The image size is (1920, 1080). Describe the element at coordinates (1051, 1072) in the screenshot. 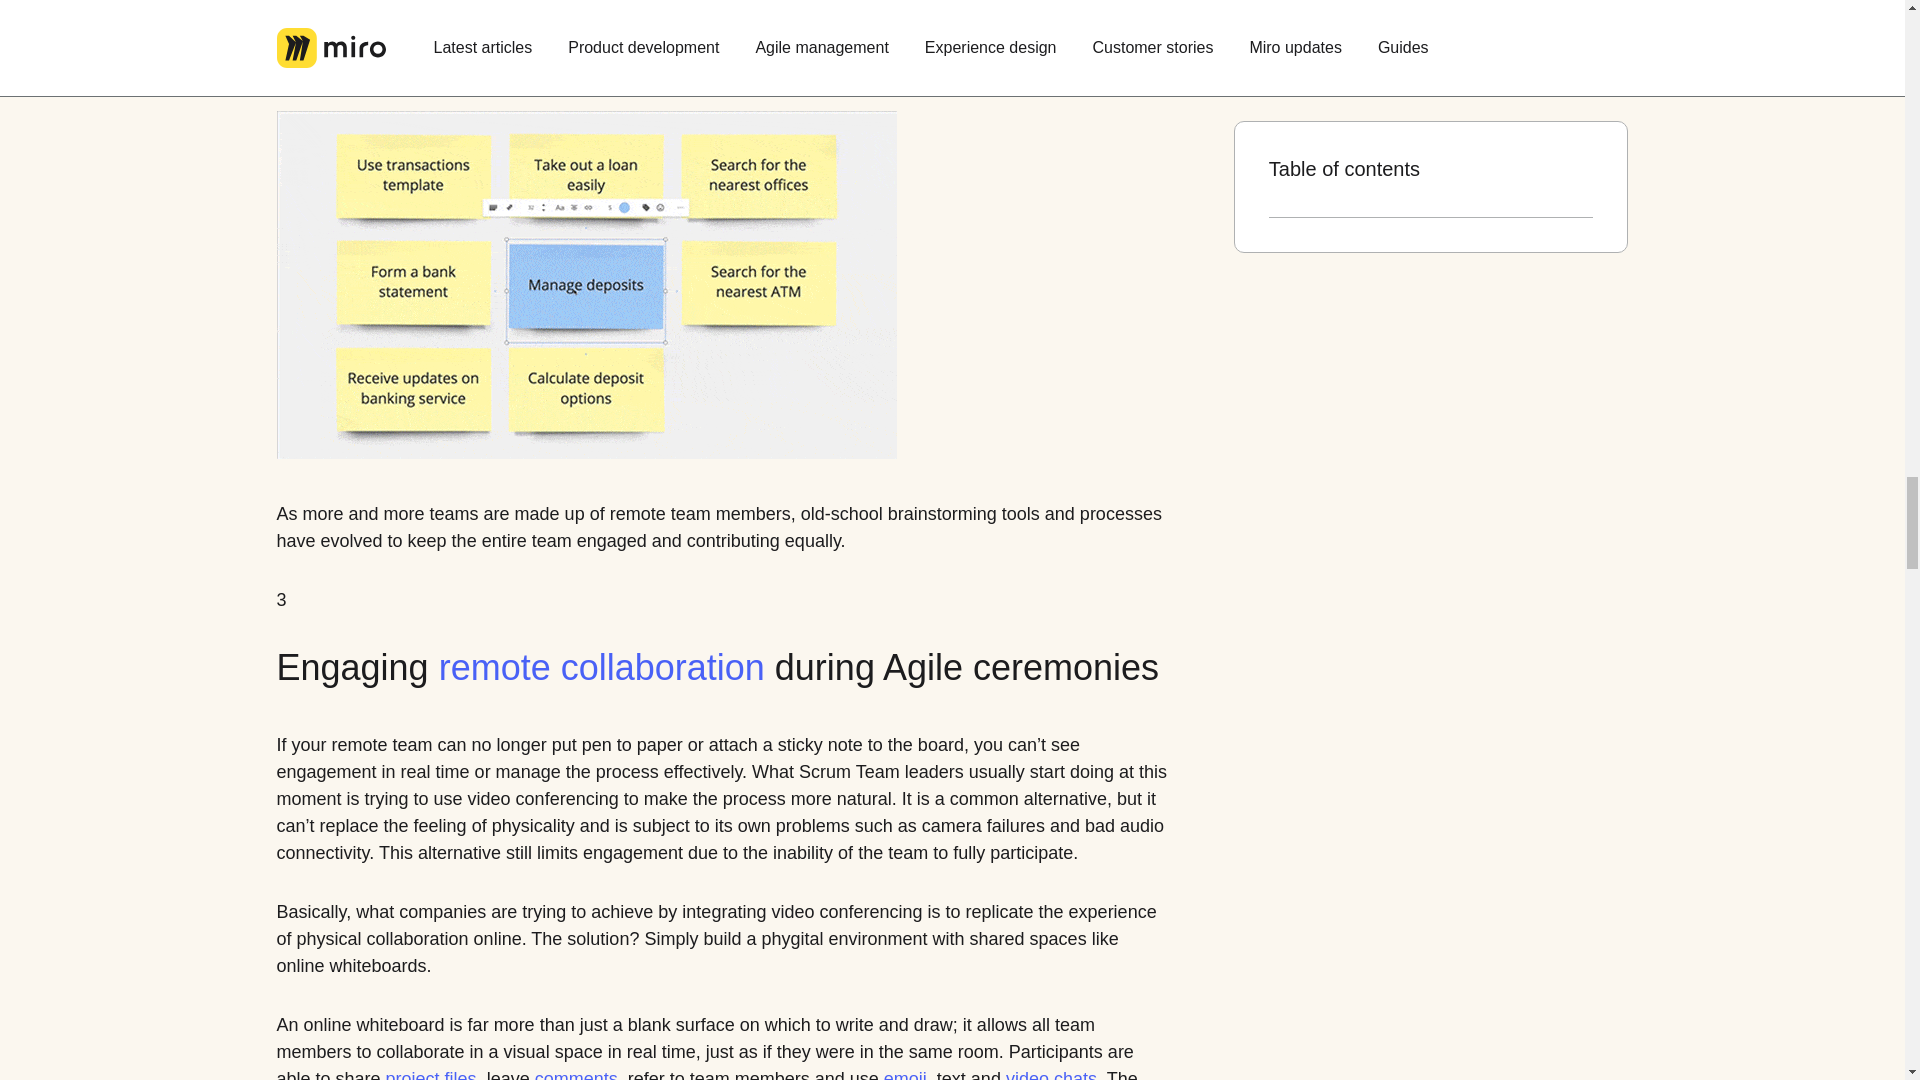

I see `video chats` at that location.